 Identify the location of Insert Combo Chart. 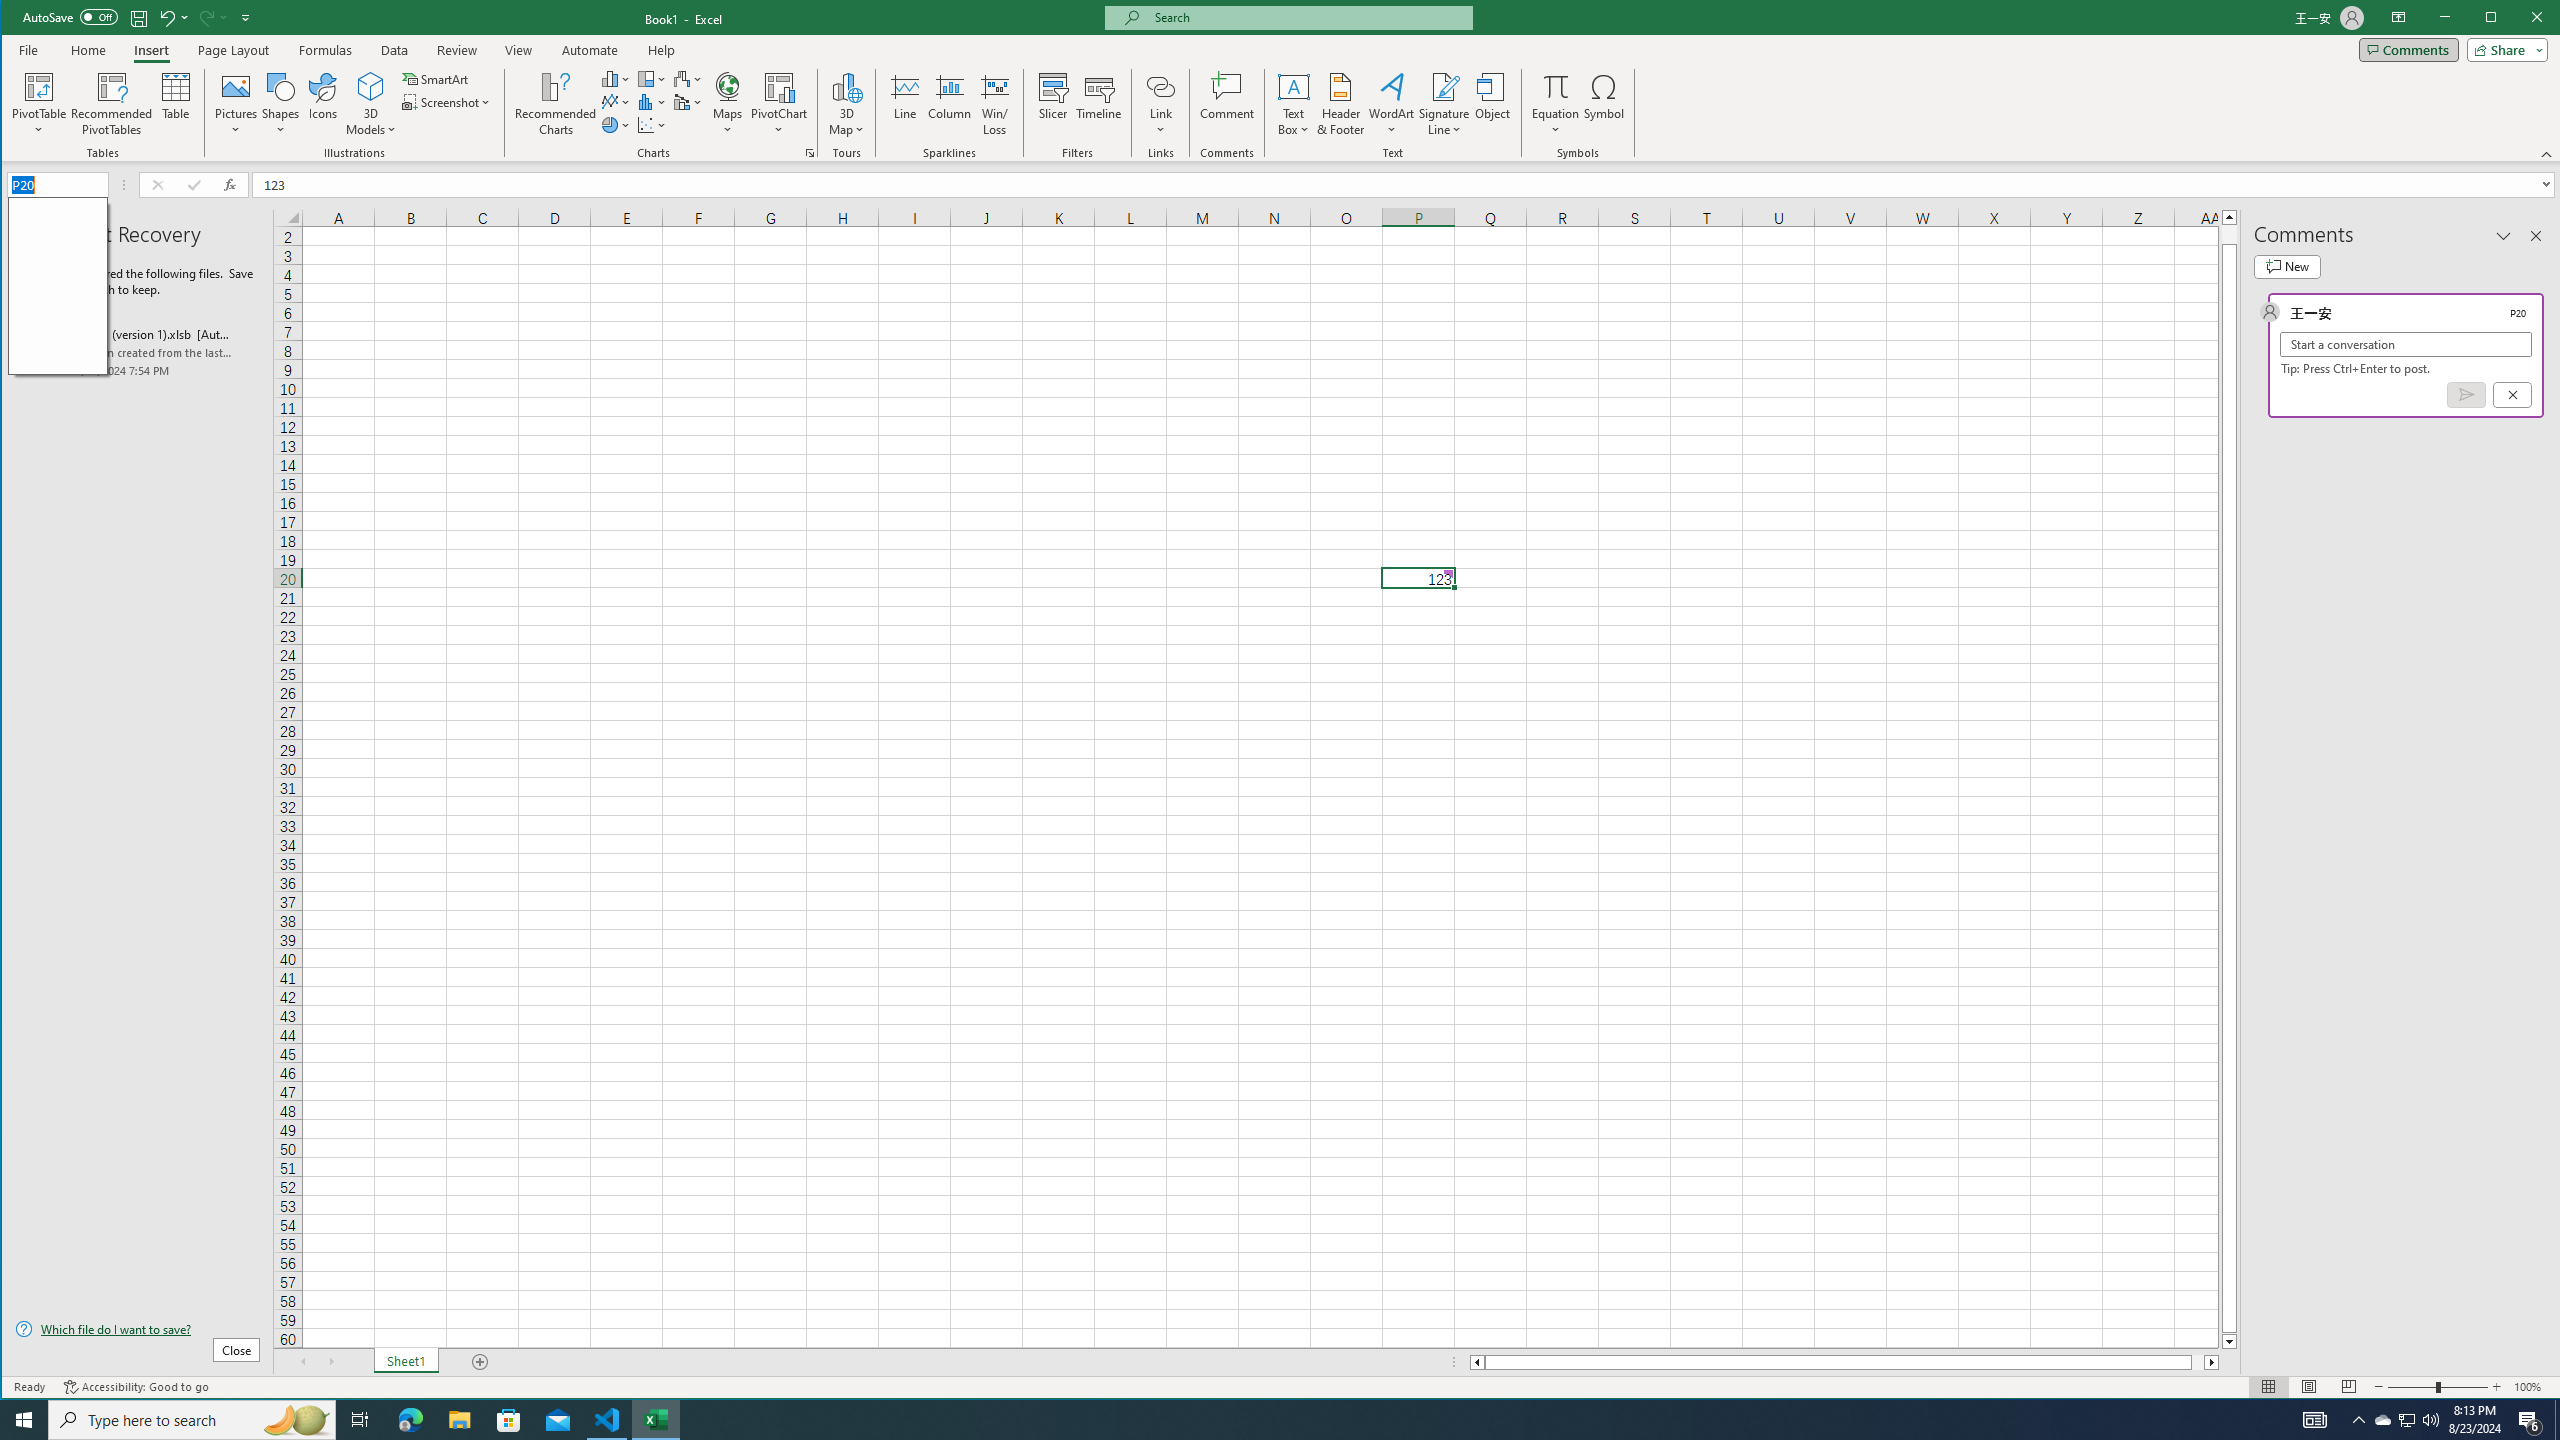
(688, 102).